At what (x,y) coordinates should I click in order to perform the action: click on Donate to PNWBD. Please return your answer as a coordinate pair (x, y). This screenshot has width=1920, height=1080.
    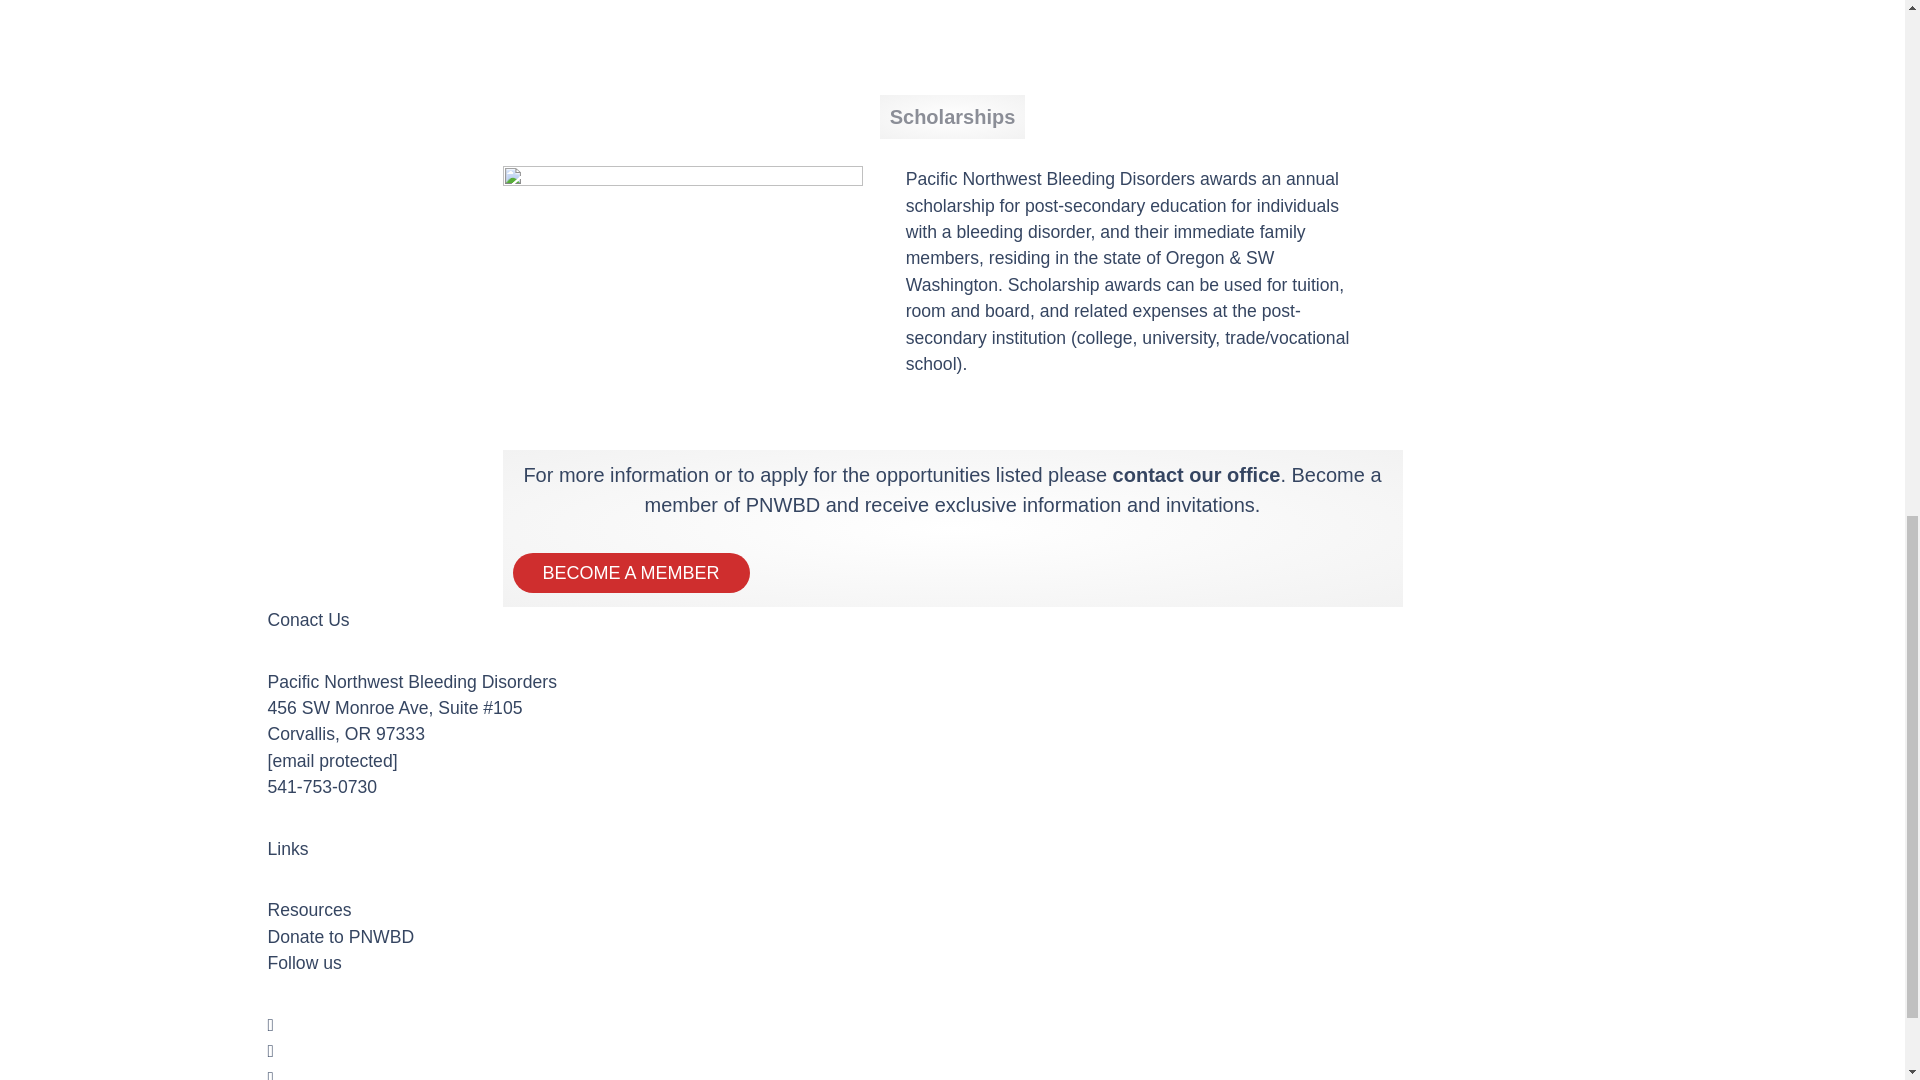
    Looking at the image, I should click on (341, 936).